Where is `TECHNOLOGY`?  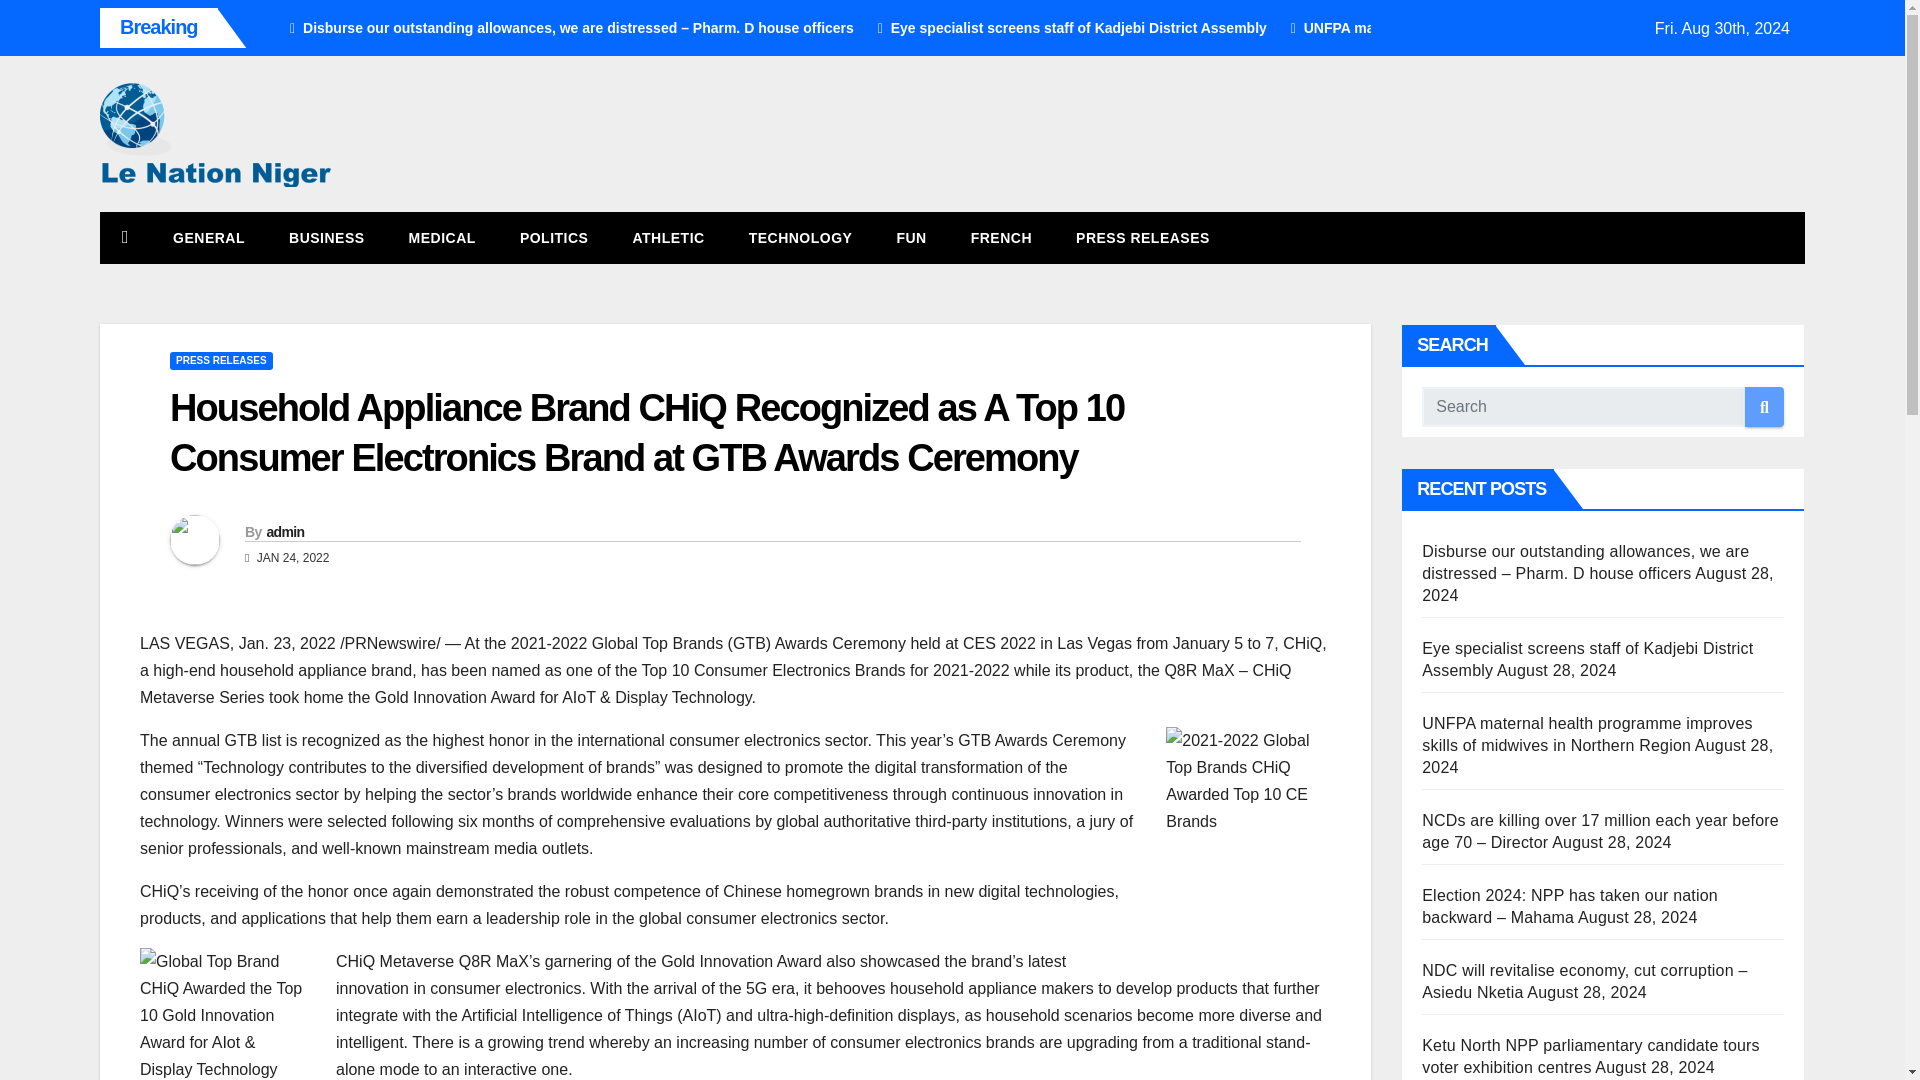
TECHNOLOGY is located at coordinates (801, 237).